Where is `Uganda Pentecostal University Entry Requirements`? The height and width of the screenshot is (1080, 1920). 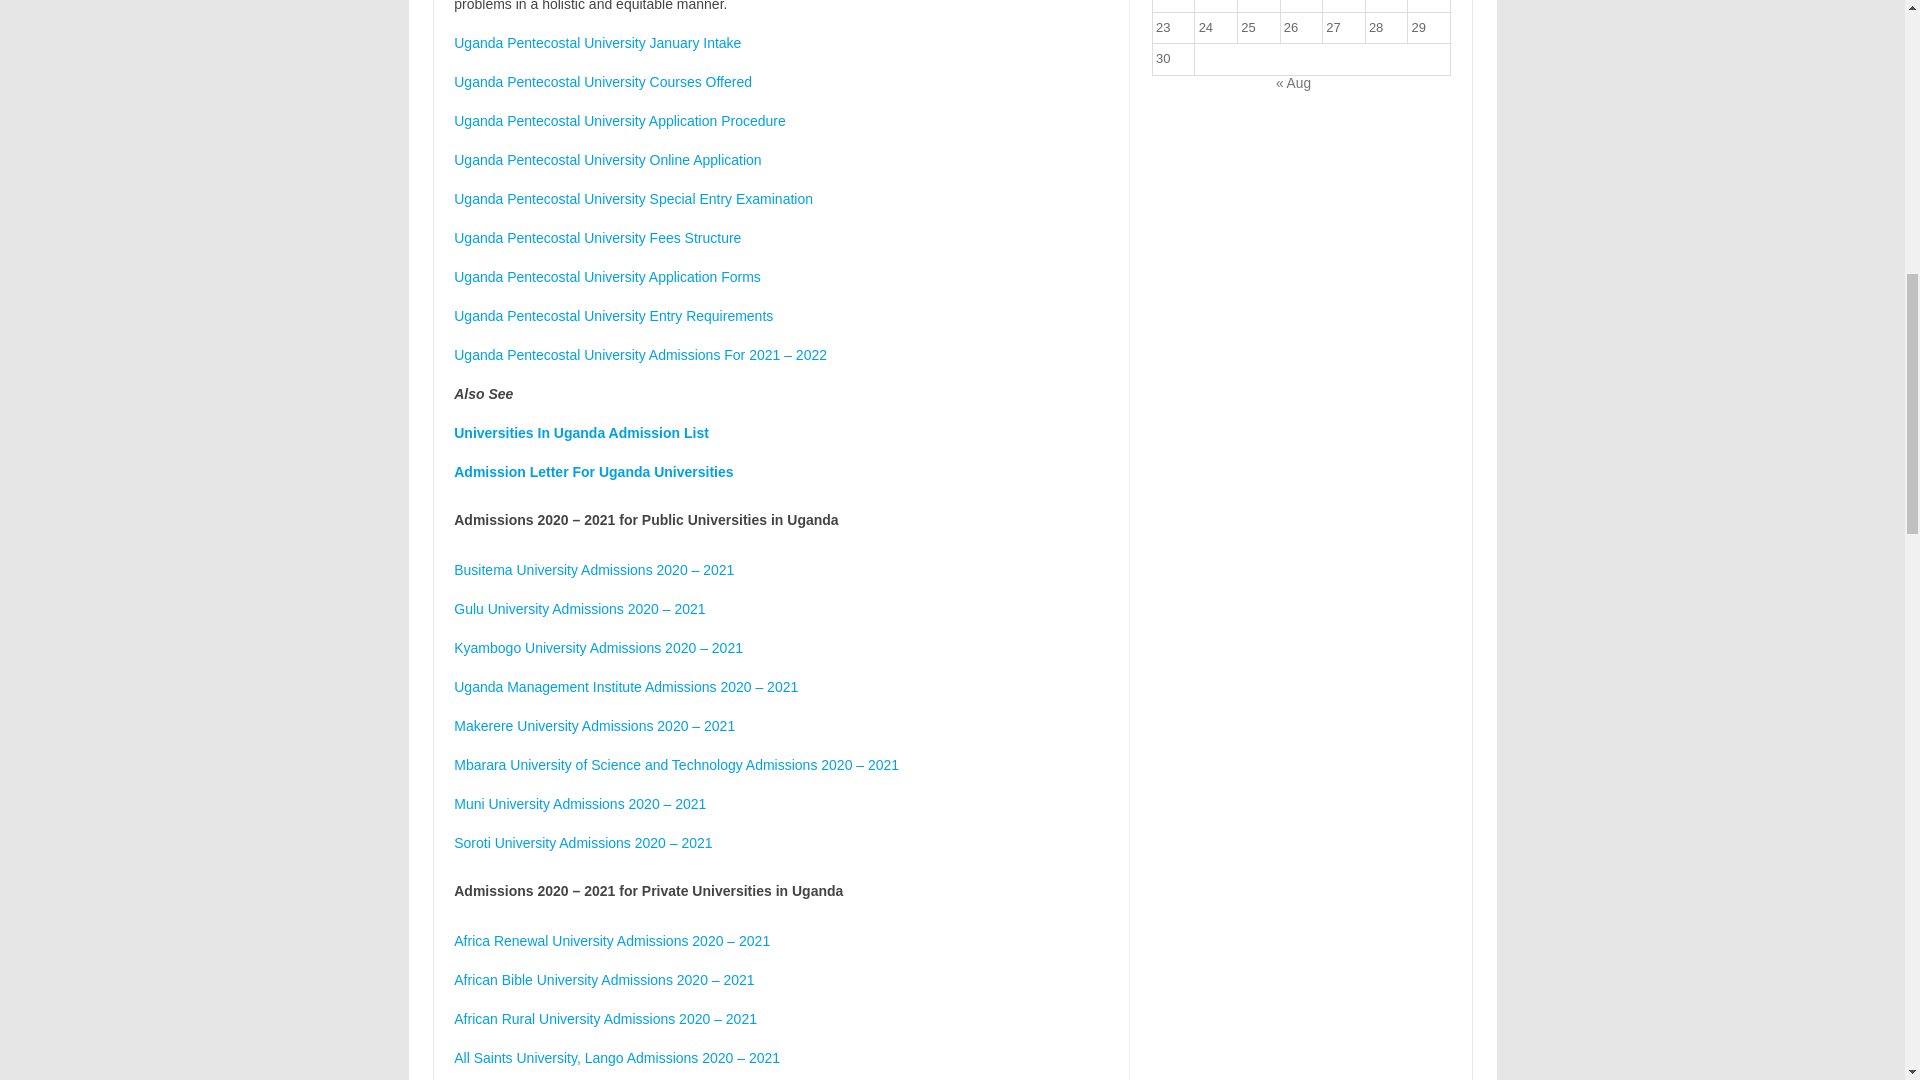 Uganda Pentecostal University Entry Requirements is located at coordinates (613, 316).